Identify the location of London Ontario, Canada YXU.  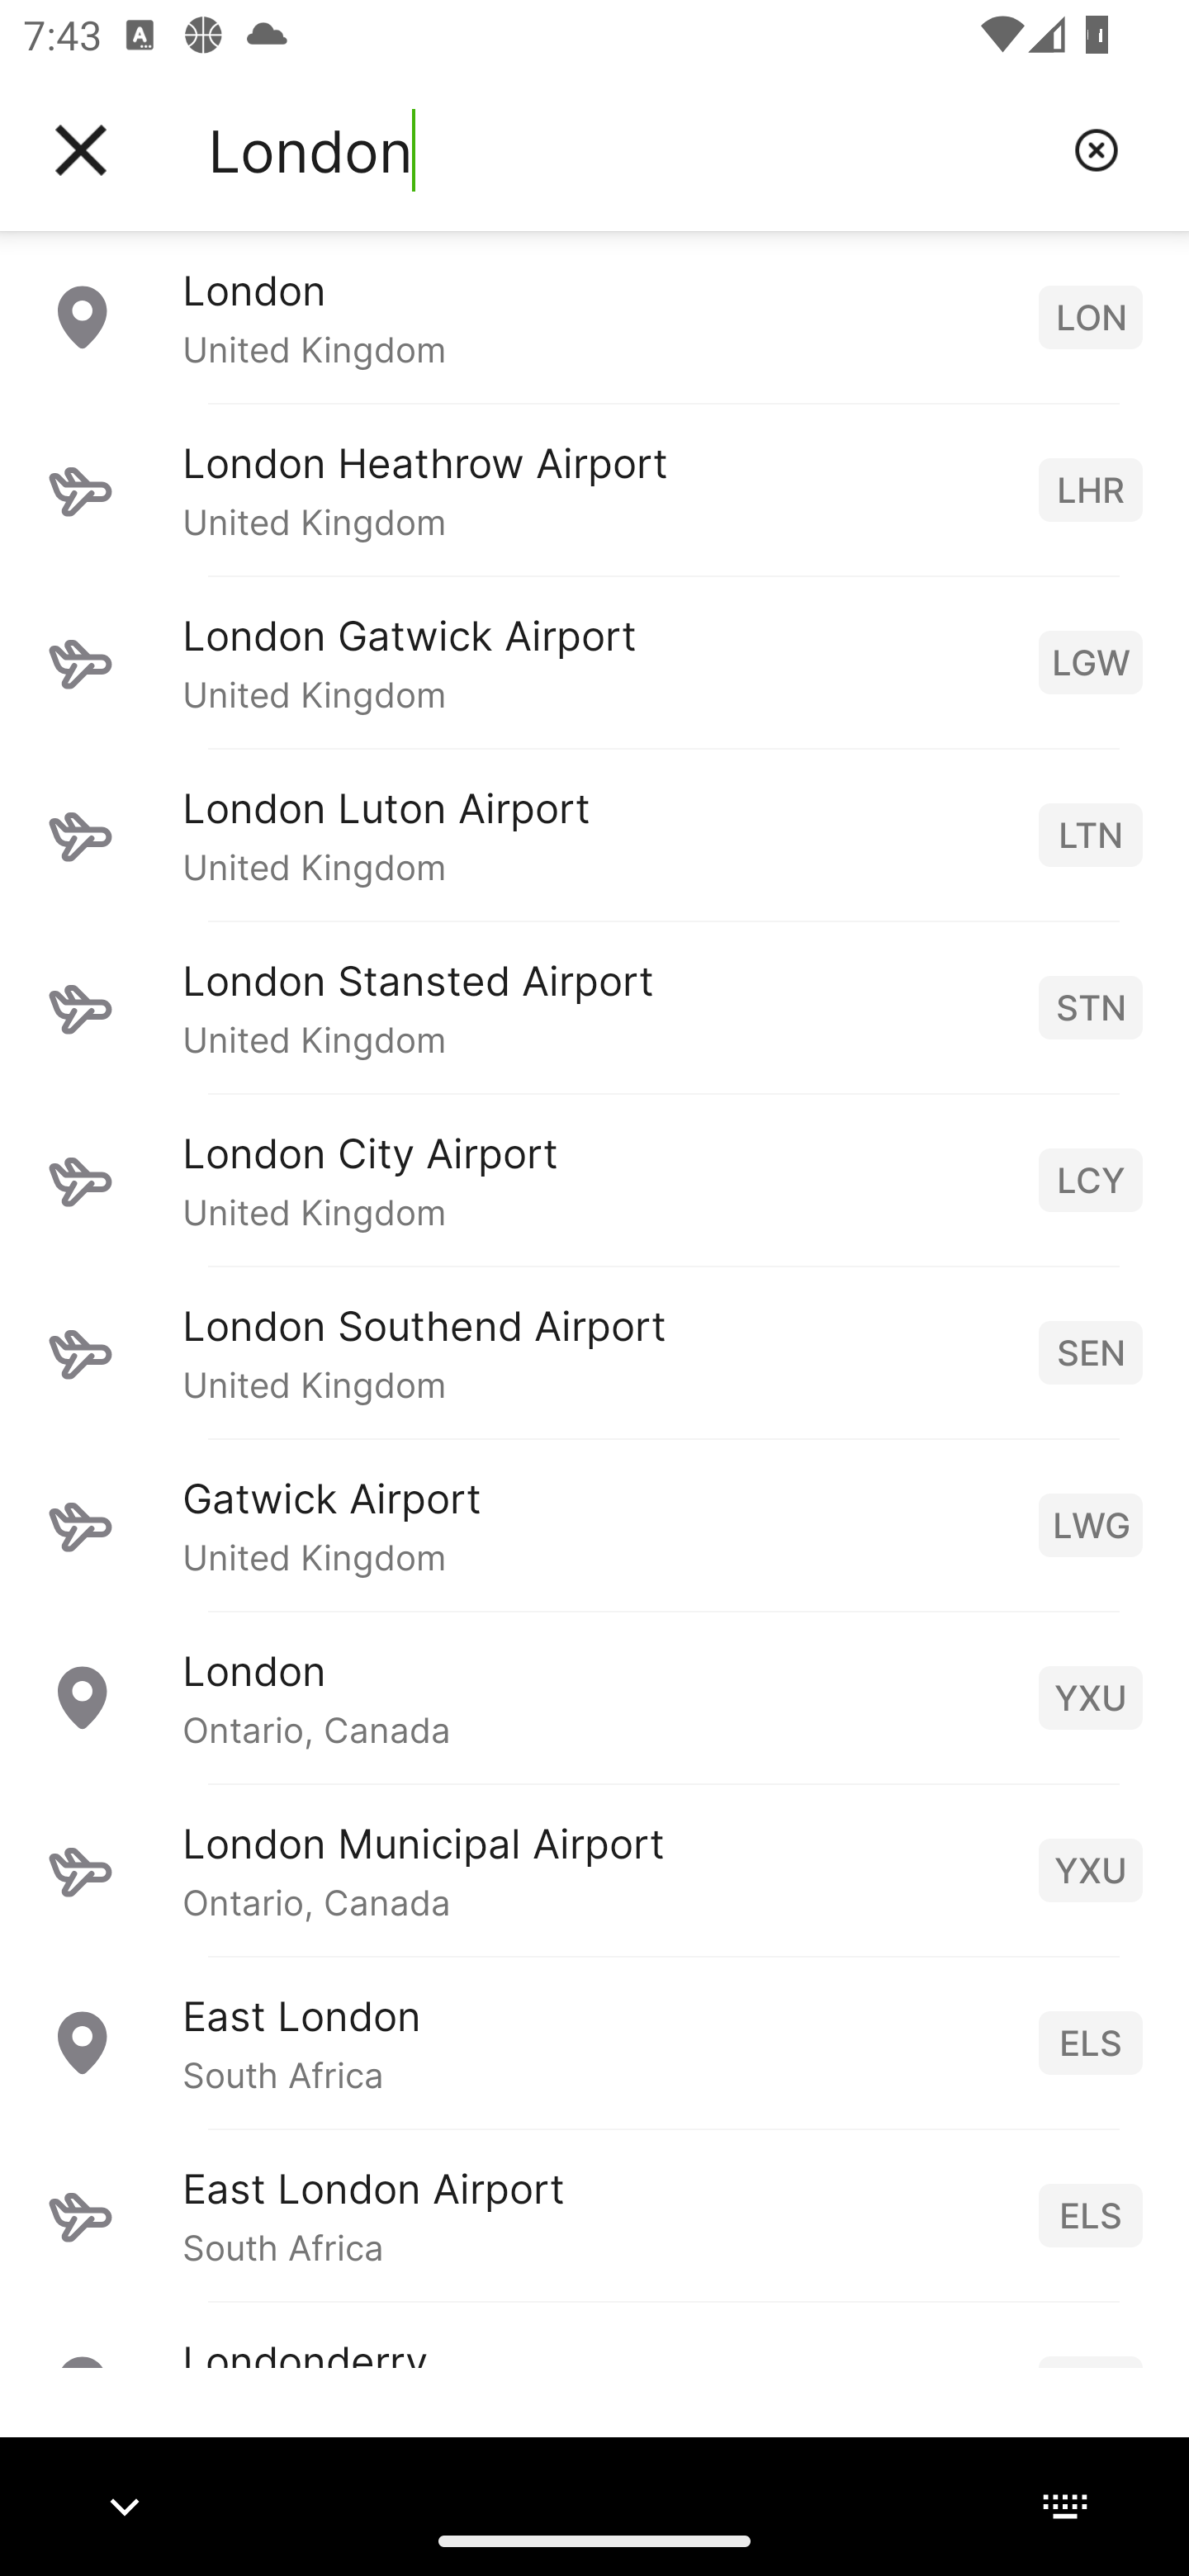
(594, 1698).